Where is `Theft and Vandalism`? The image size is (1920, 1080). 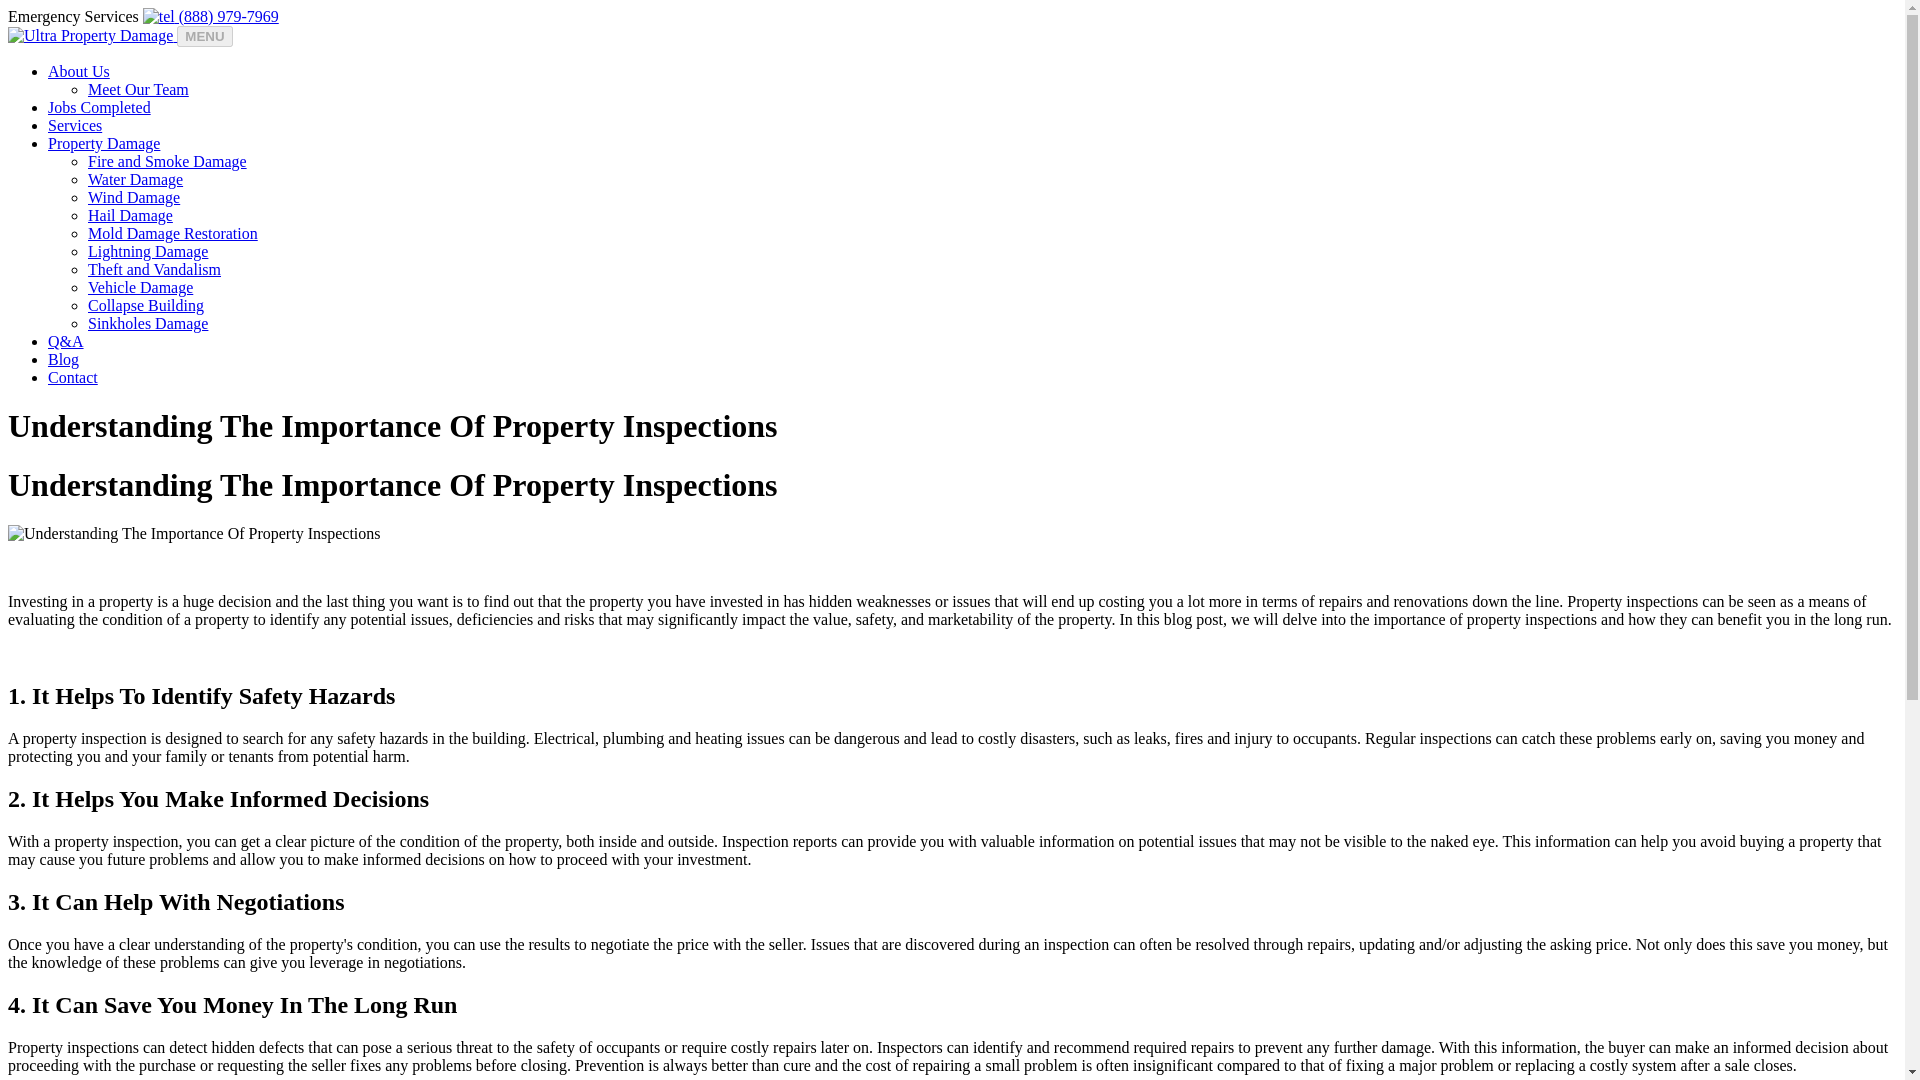 Theft and Vandalism is located at coordinates (154, 269).